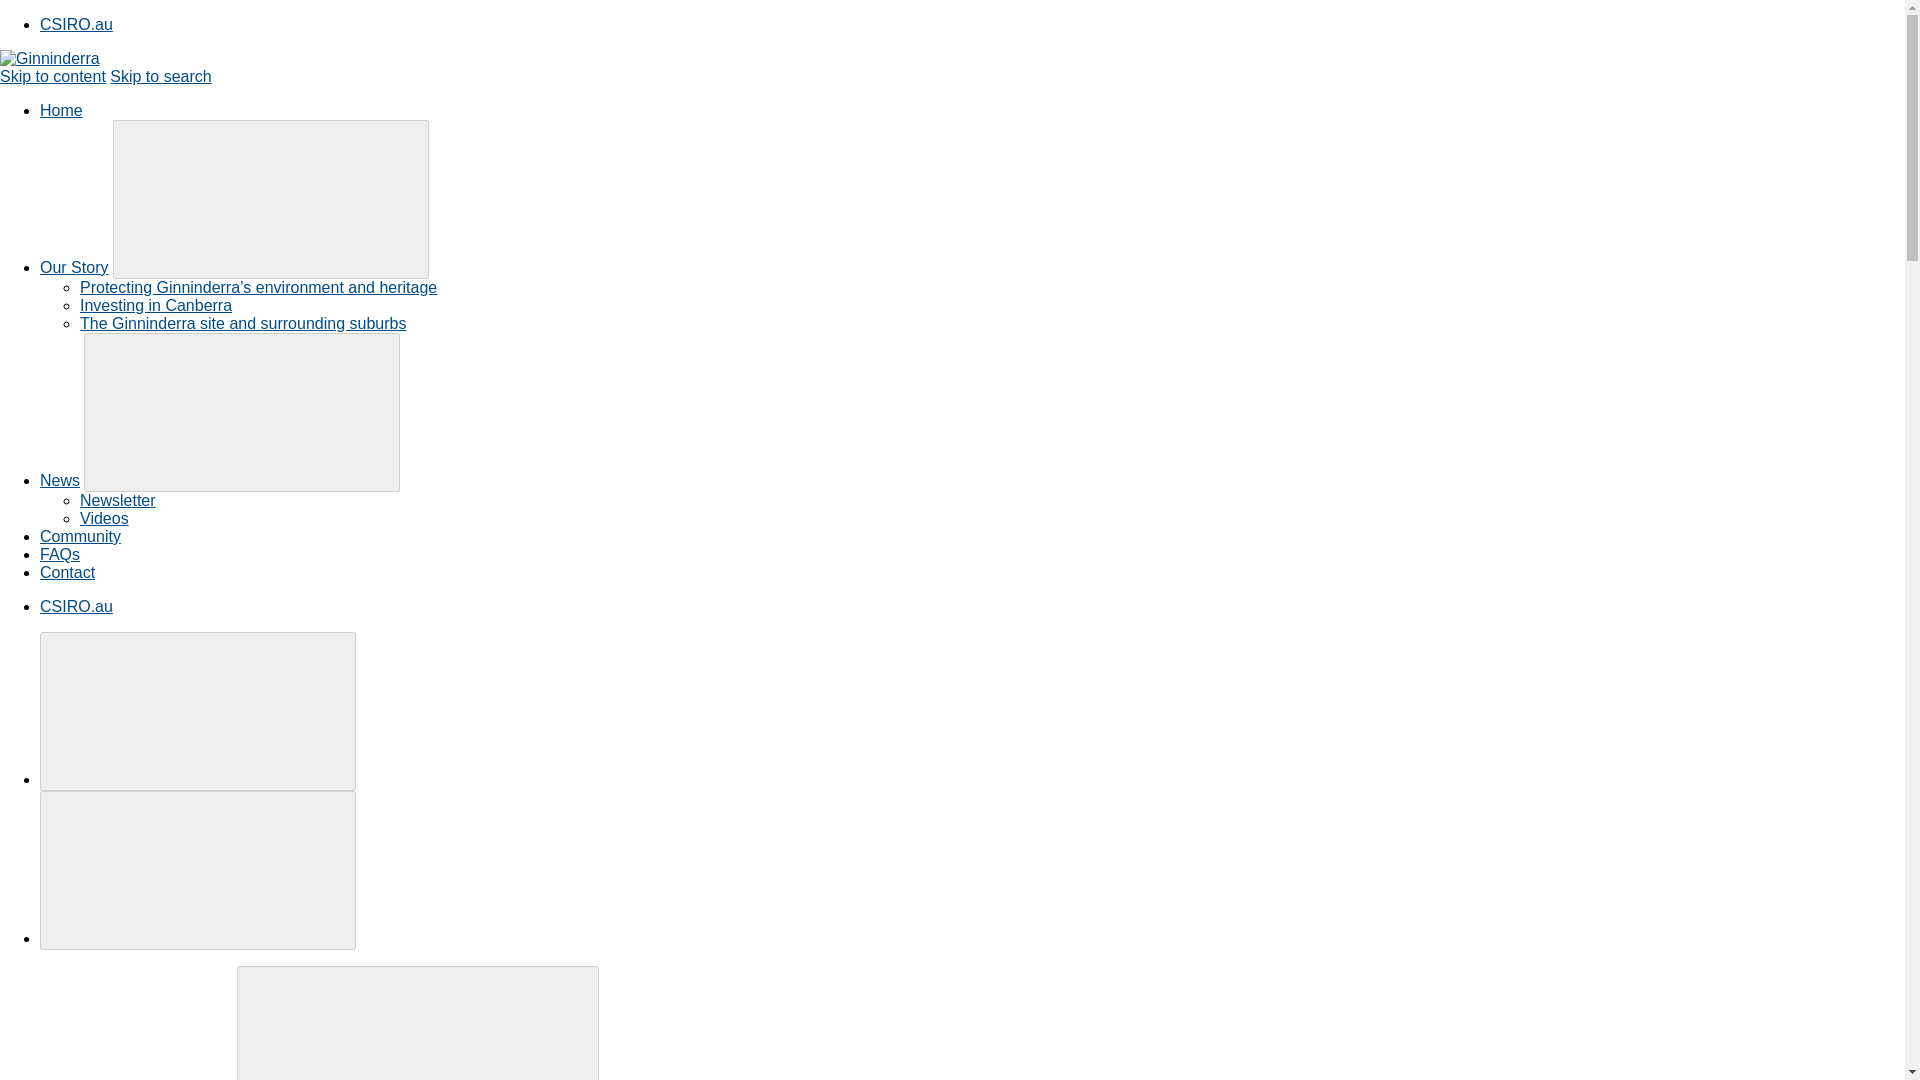 Image resolution: width=1920 pixels, height=1080 pixels. I want to click on The Ginninderra site and surrounding suburbs, so click(242, 323).